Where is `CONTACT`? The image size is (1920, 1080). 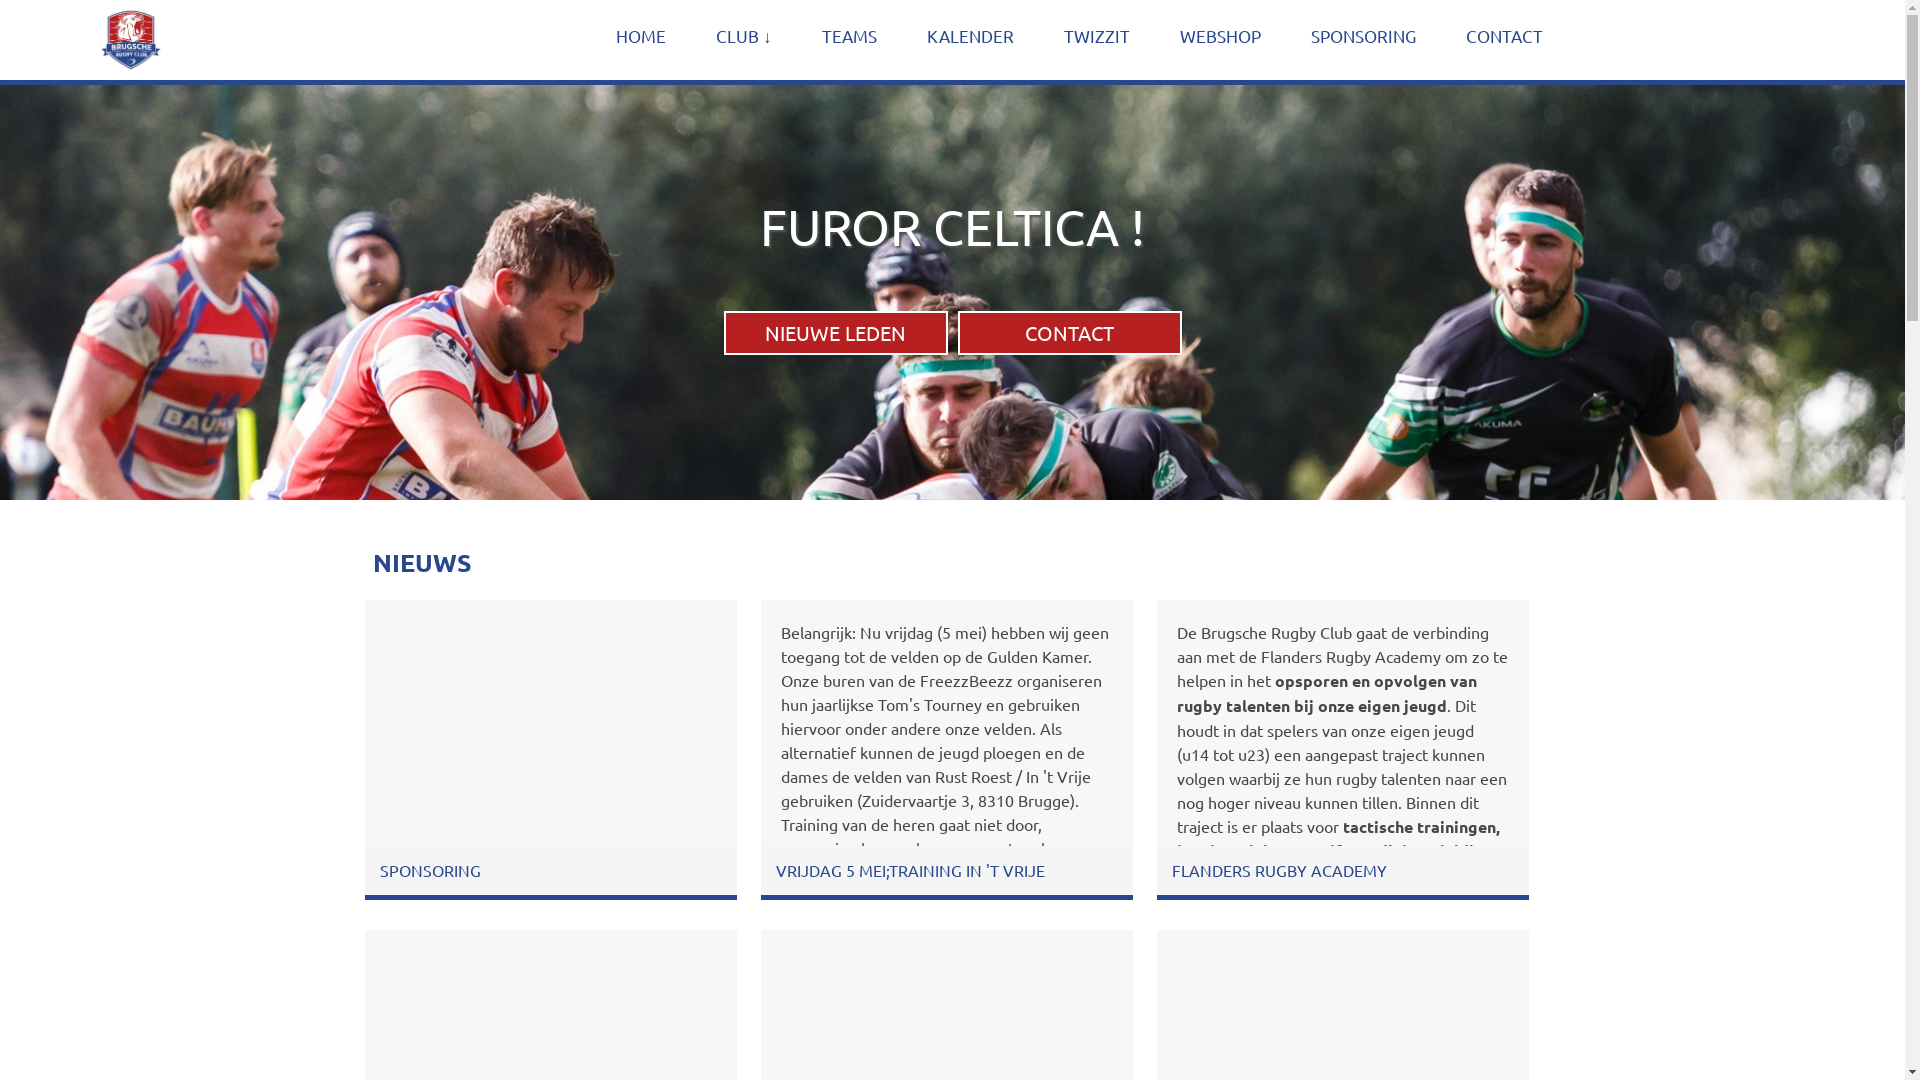 CONTACT is located at coordinates (1070, 332).